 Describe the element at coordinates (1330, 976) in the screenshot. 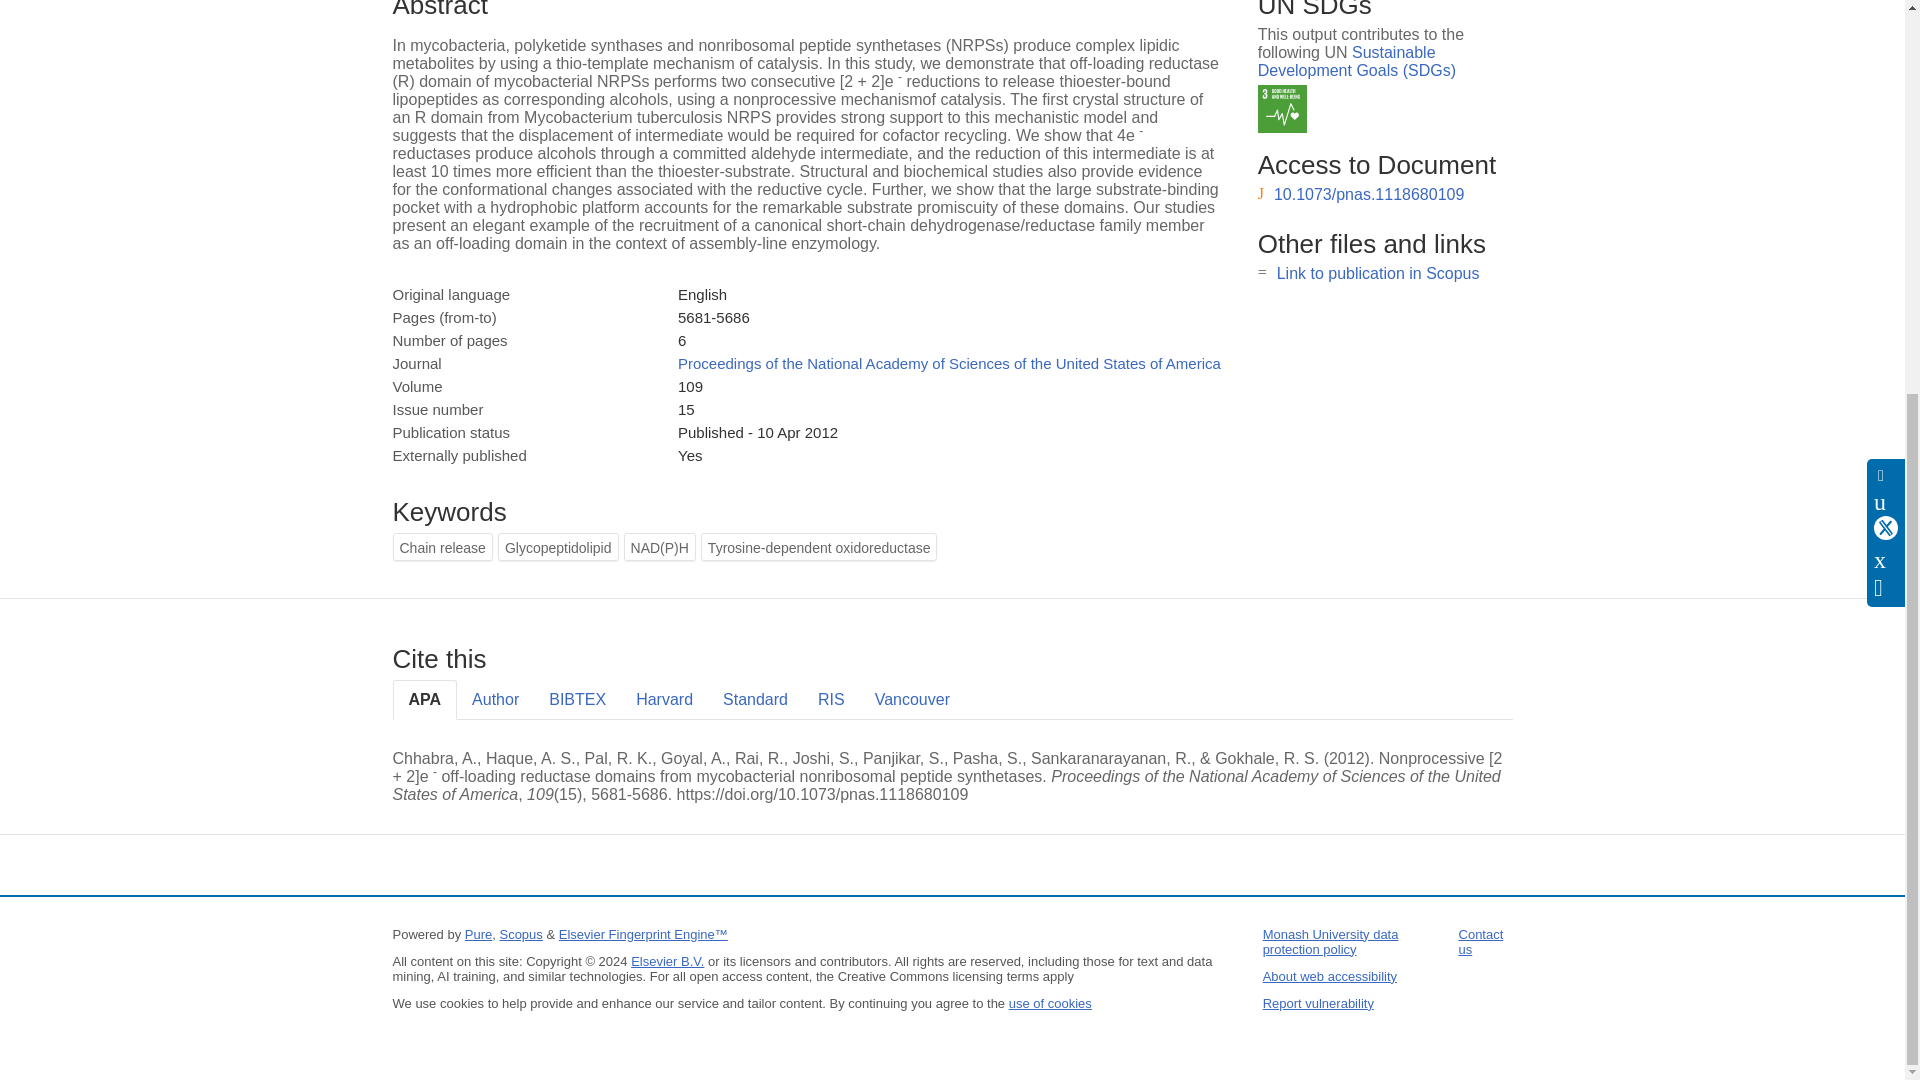

I see `About web accessibility` at that location.